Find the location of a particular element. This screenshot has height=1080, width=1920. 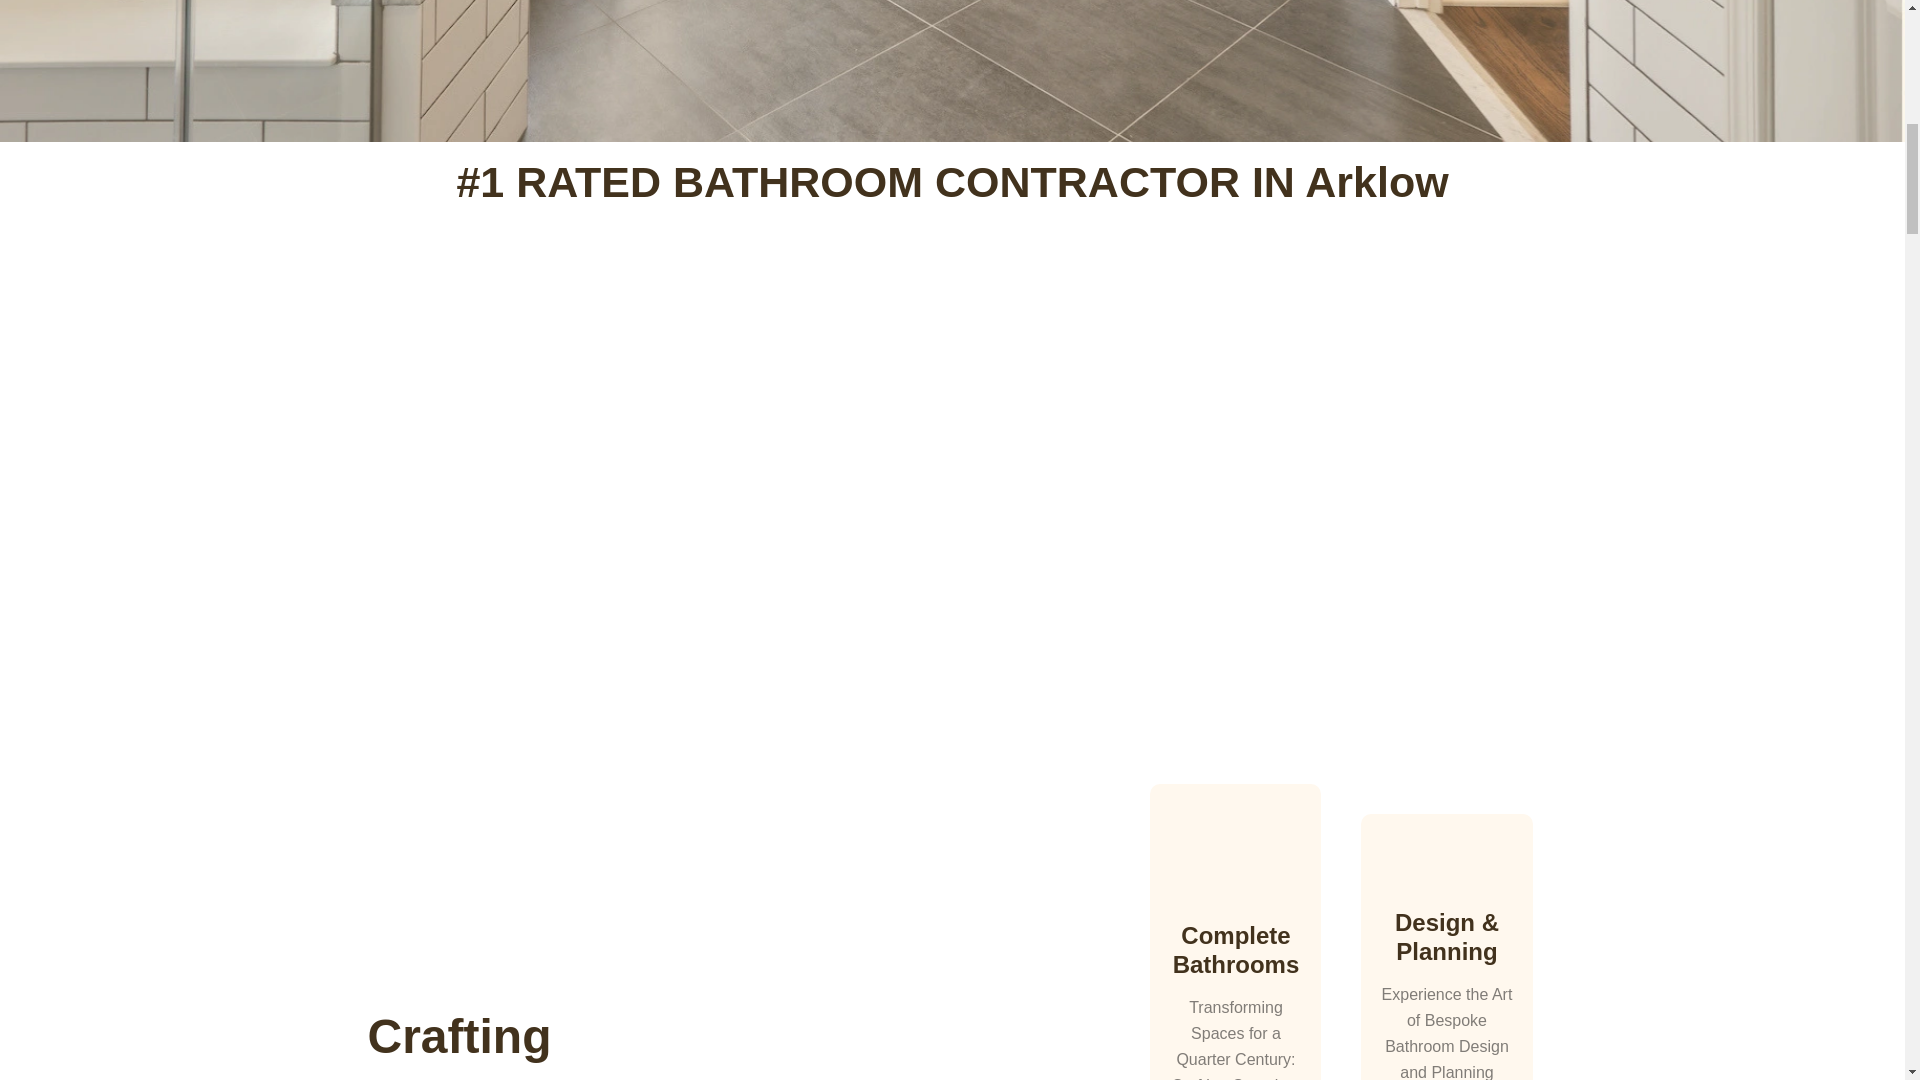

Bathroom Renovations 3 is located at coordinates (1240, 278).